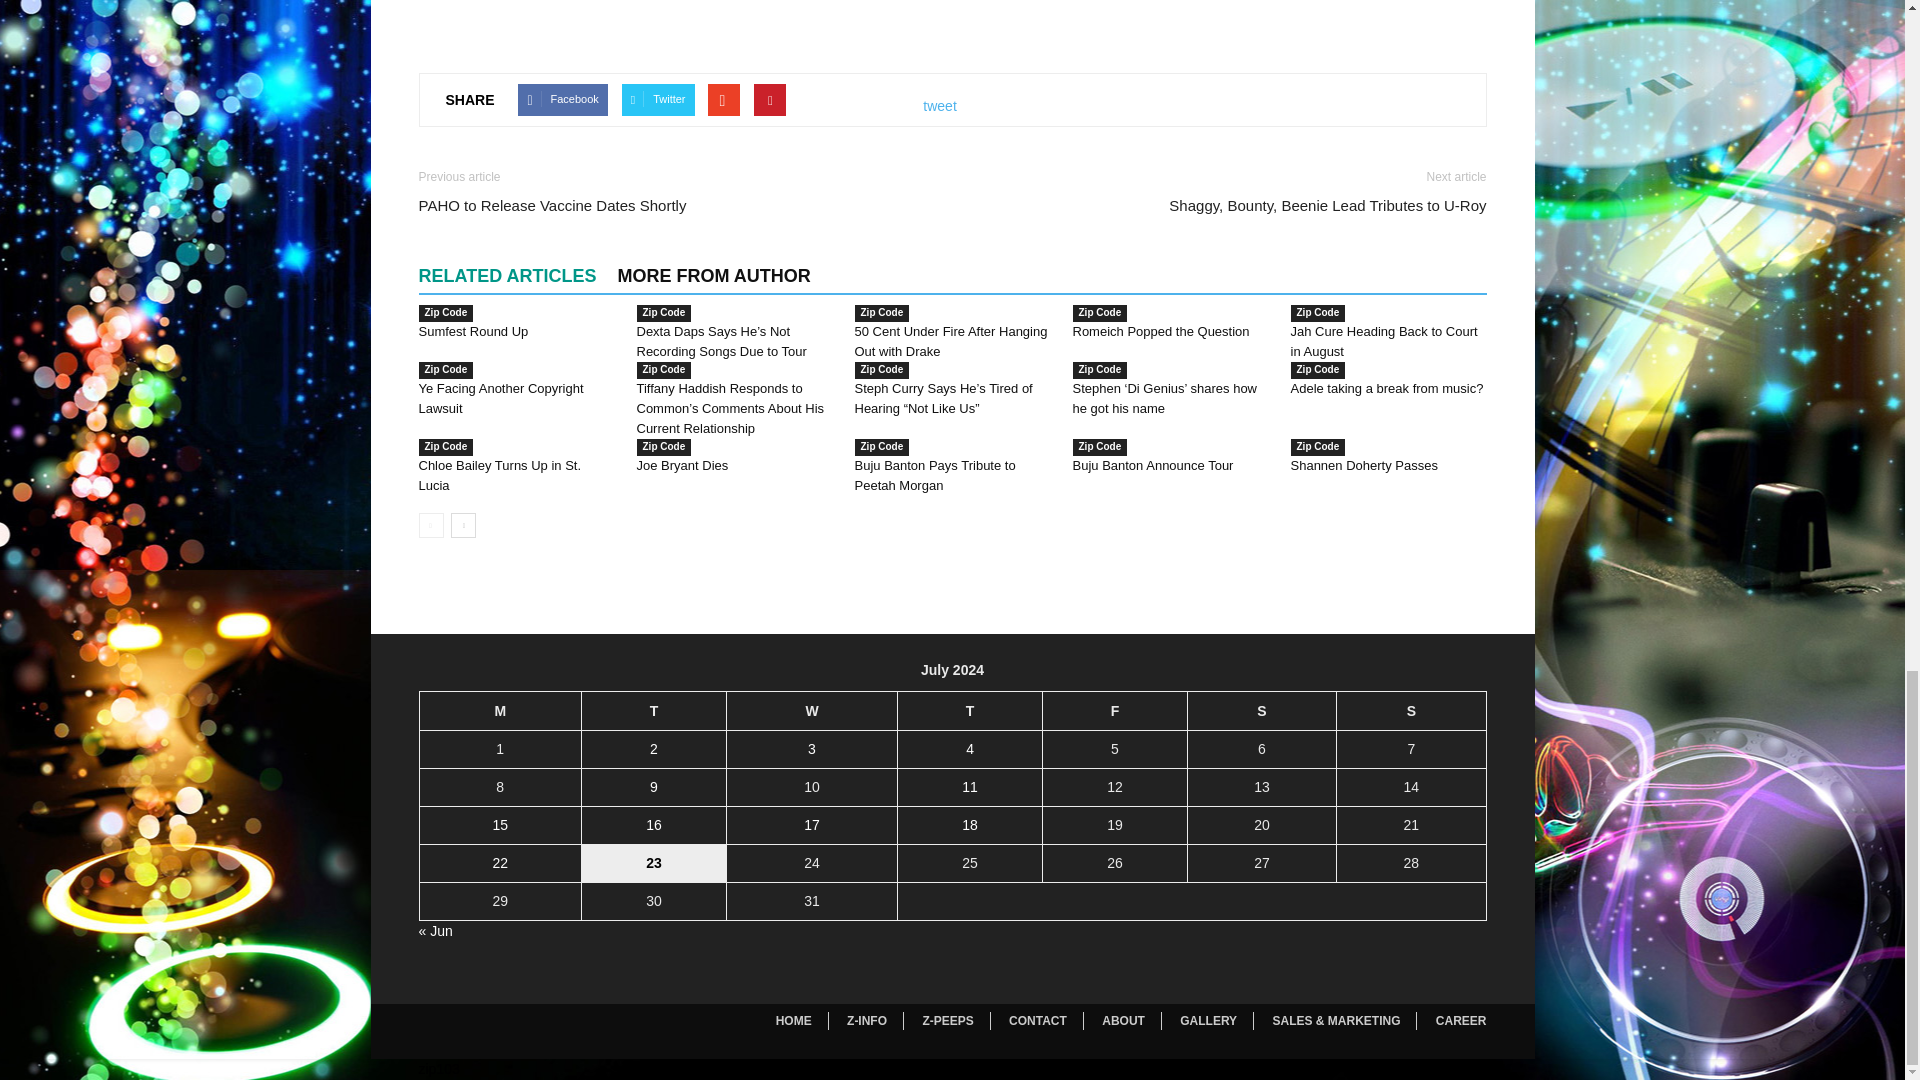  Describe the element at coordinates (950, 341) in the screenshot. I see `50 Cent Under Fire After Hanging Out with Drake` at that location.